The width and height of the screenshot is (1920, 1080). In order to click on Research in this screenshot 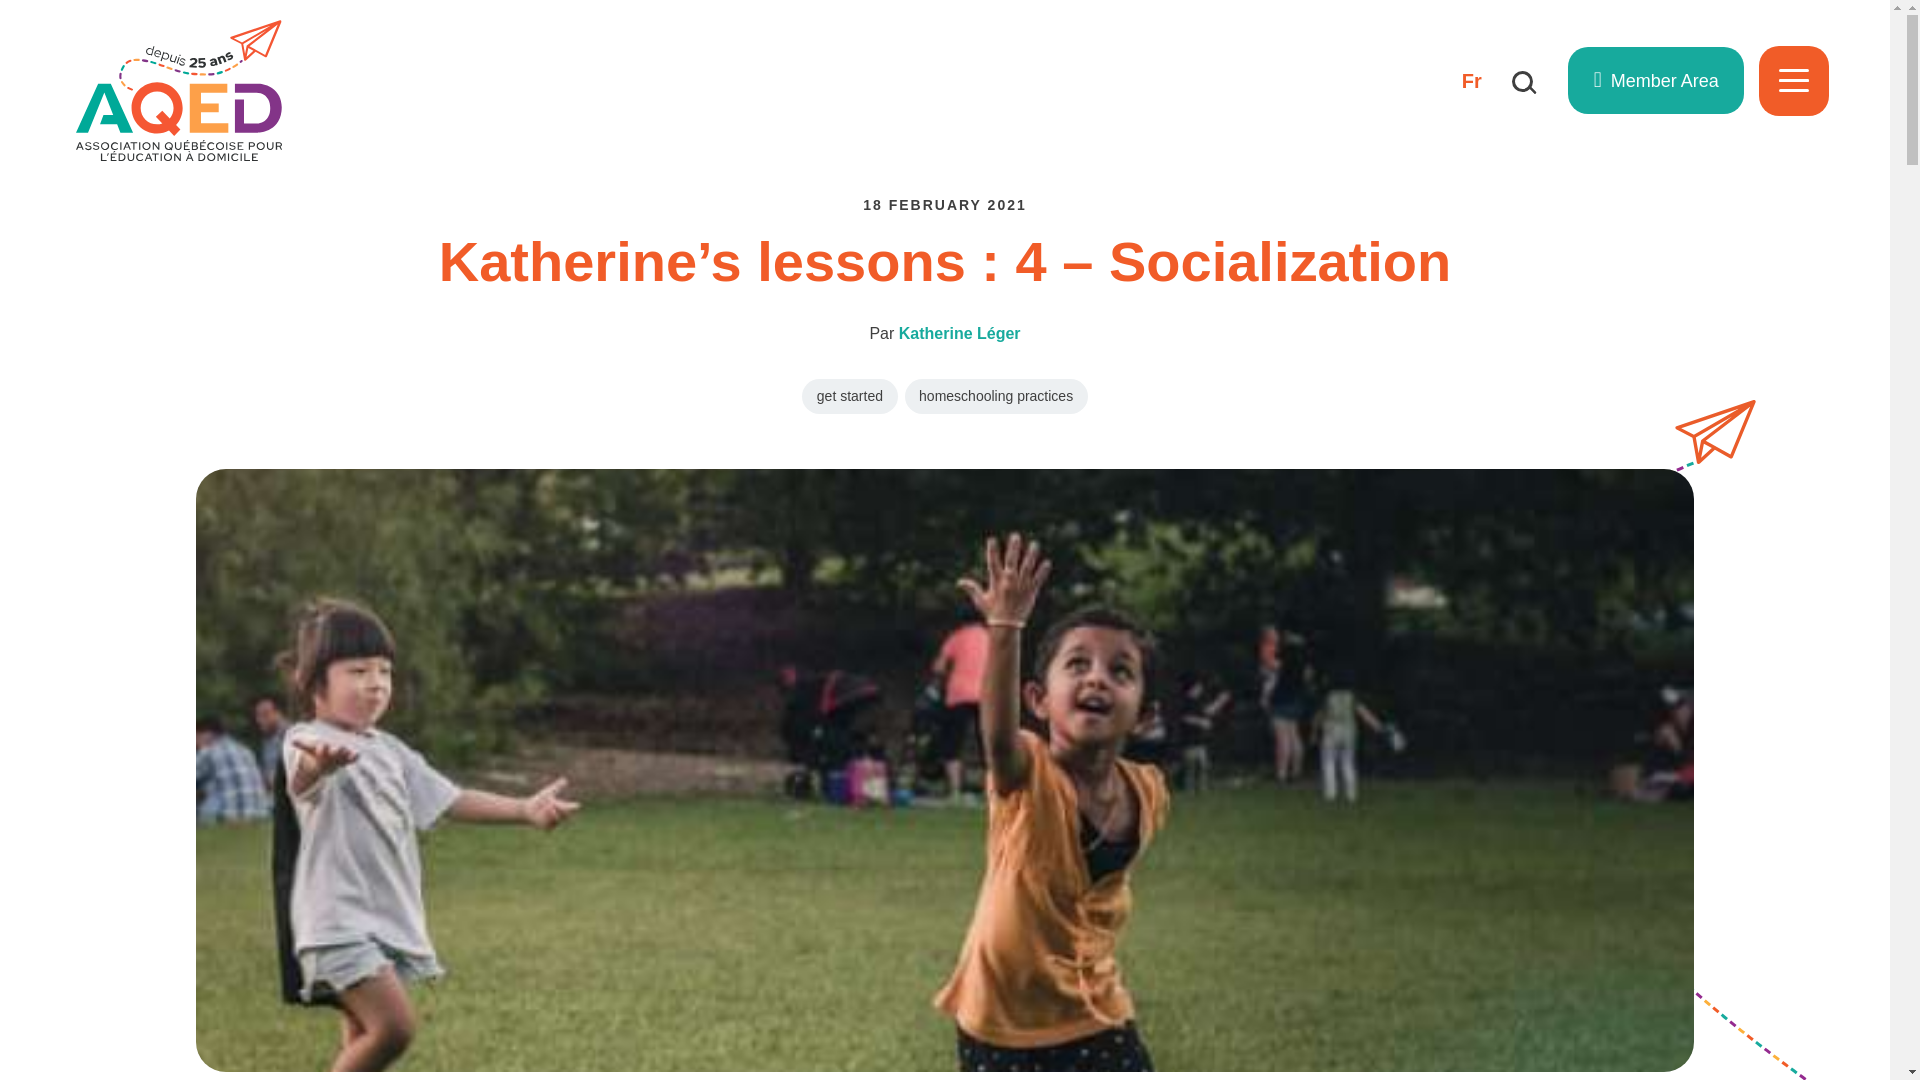, I will do `click(1522, 81)`.